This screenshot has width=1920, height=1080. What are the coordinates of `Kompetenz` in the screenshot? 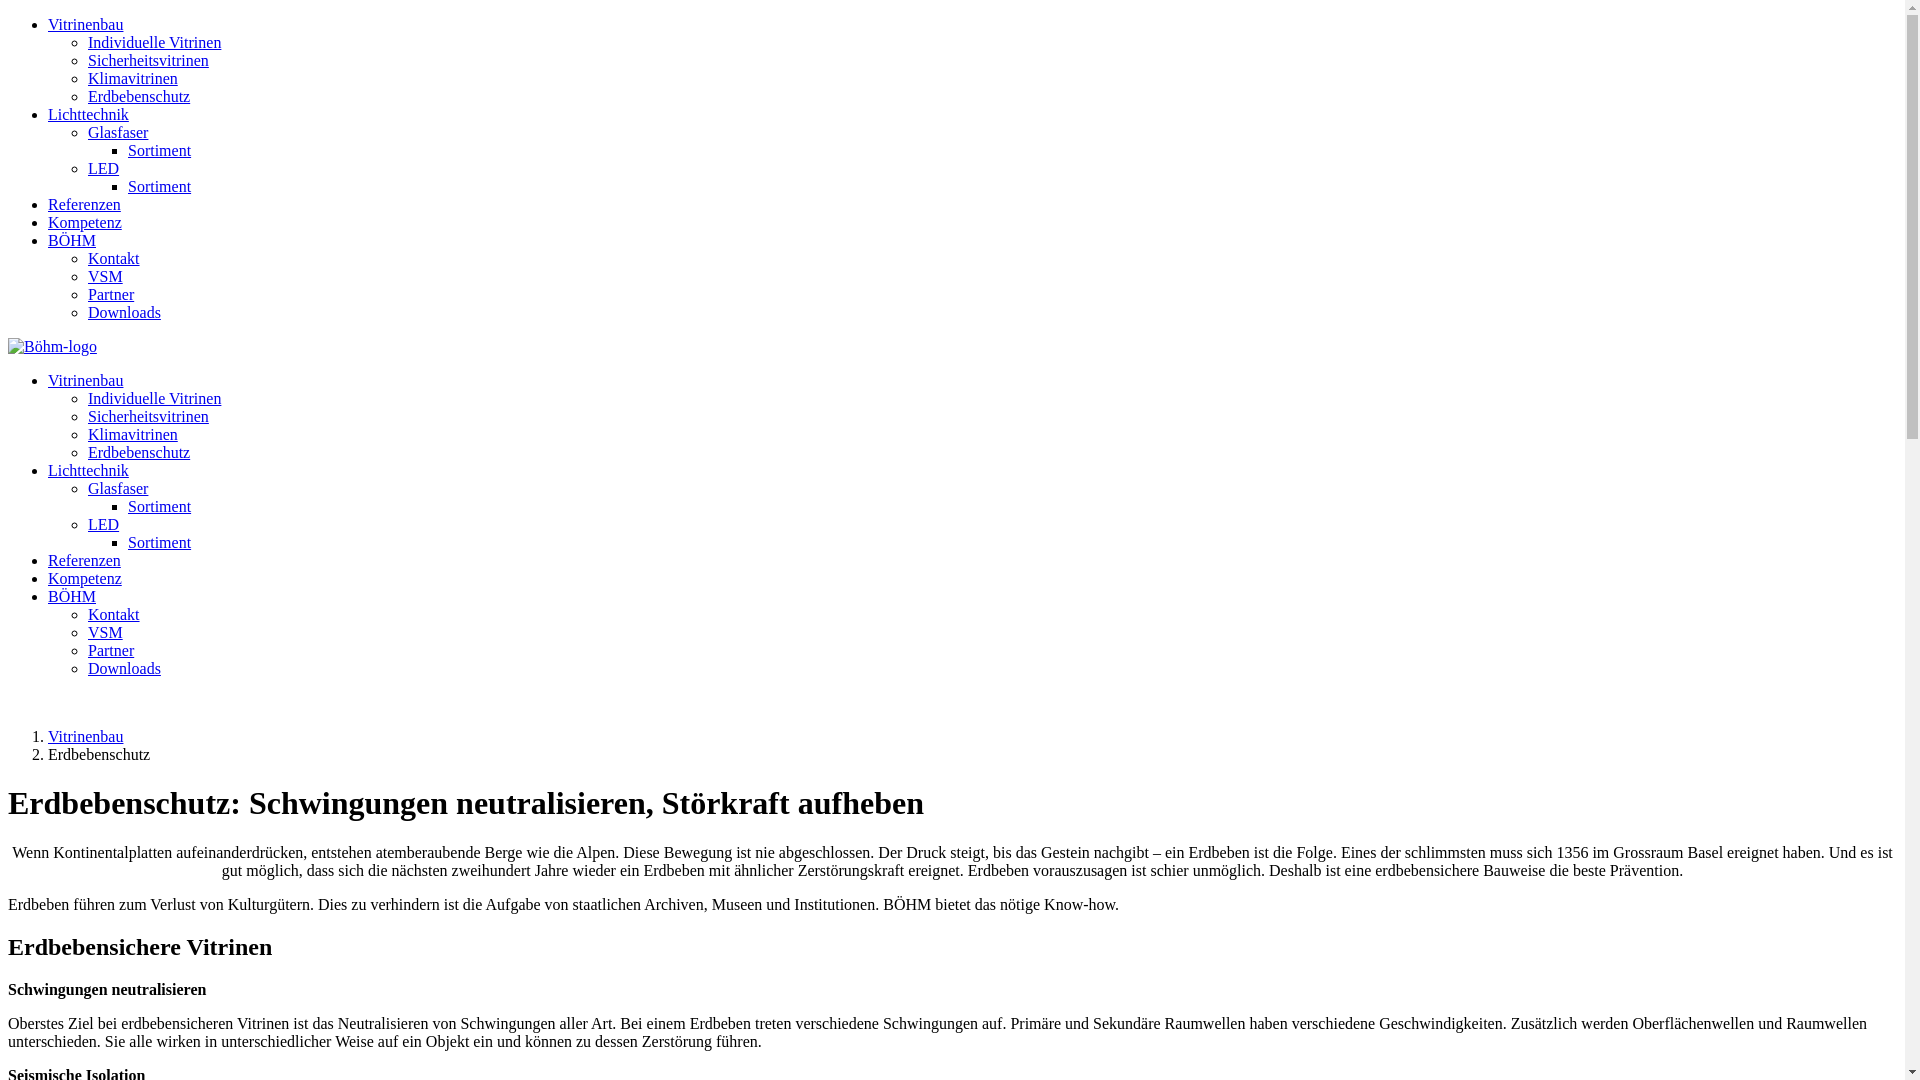 It's located at (85, 222).